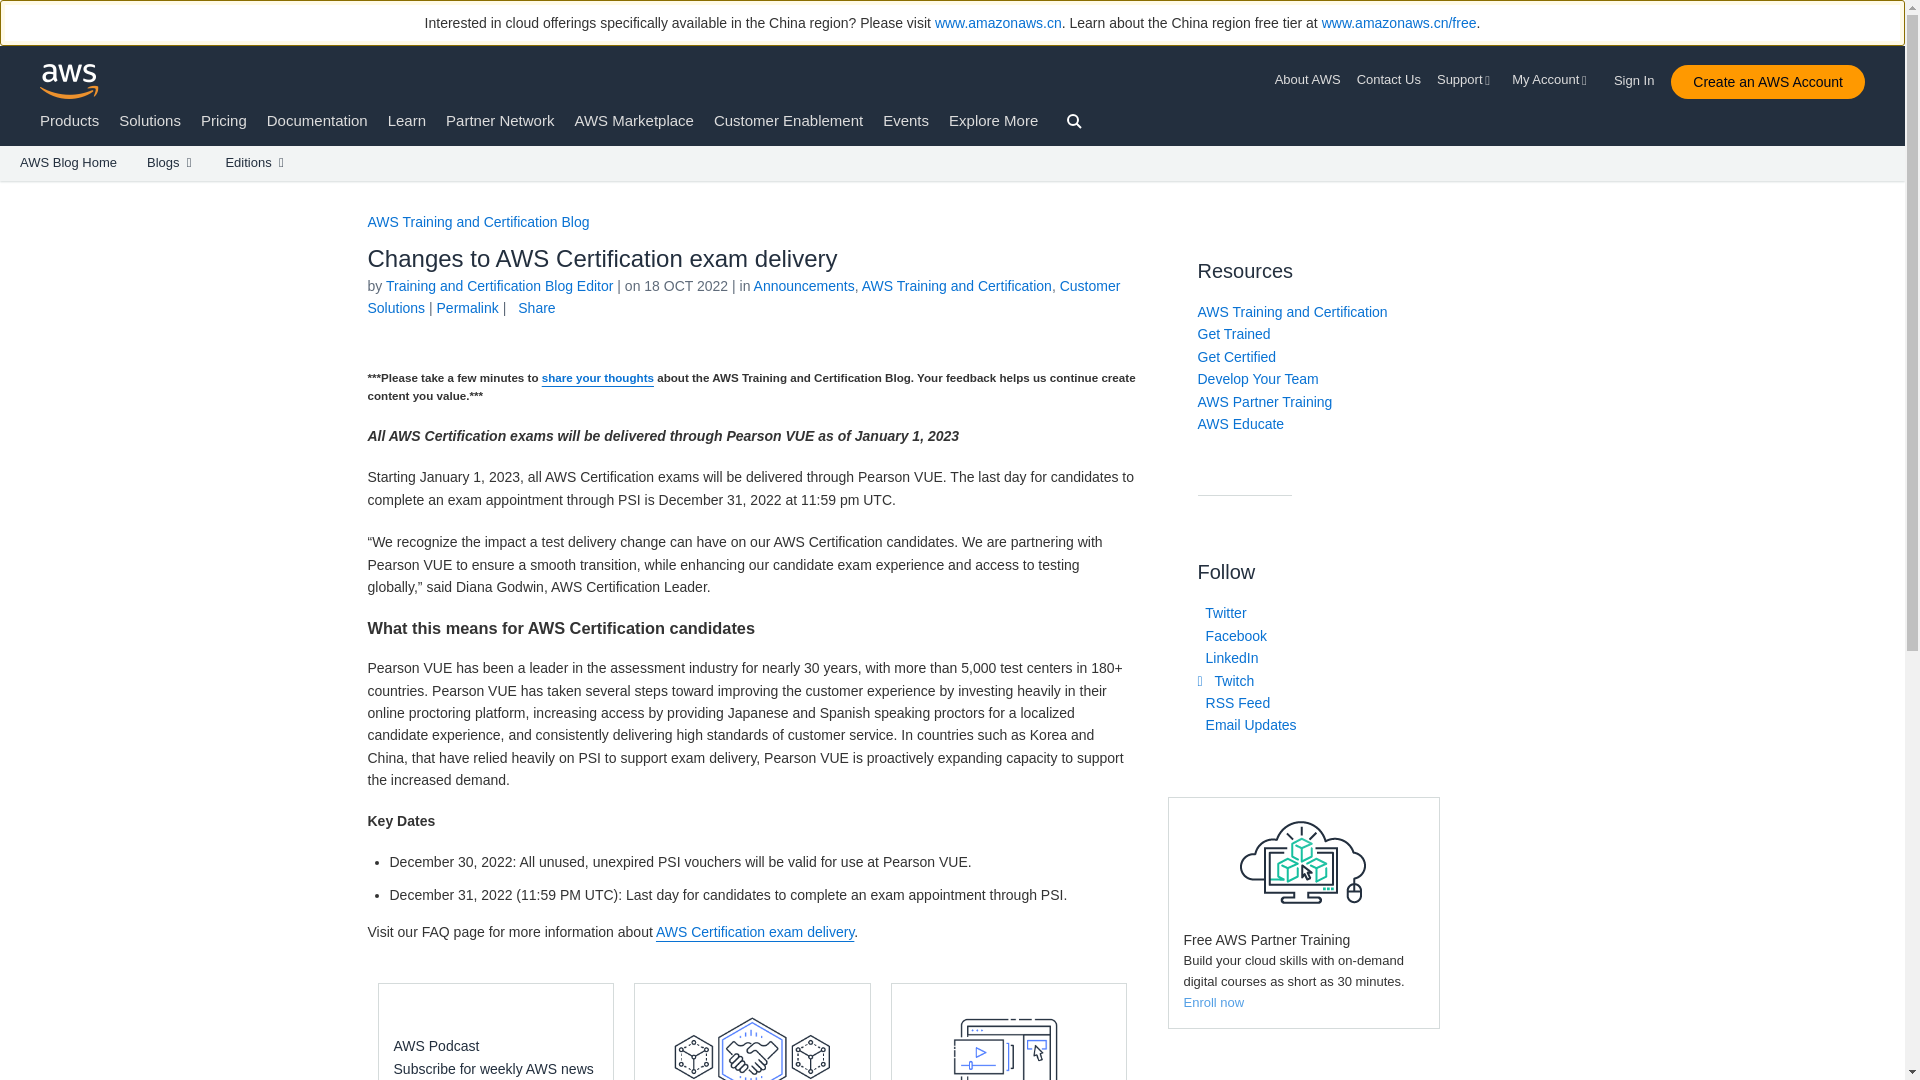 The image size is (1920, 1080). I want to click on AWS Marketplace, so click(634, 120).